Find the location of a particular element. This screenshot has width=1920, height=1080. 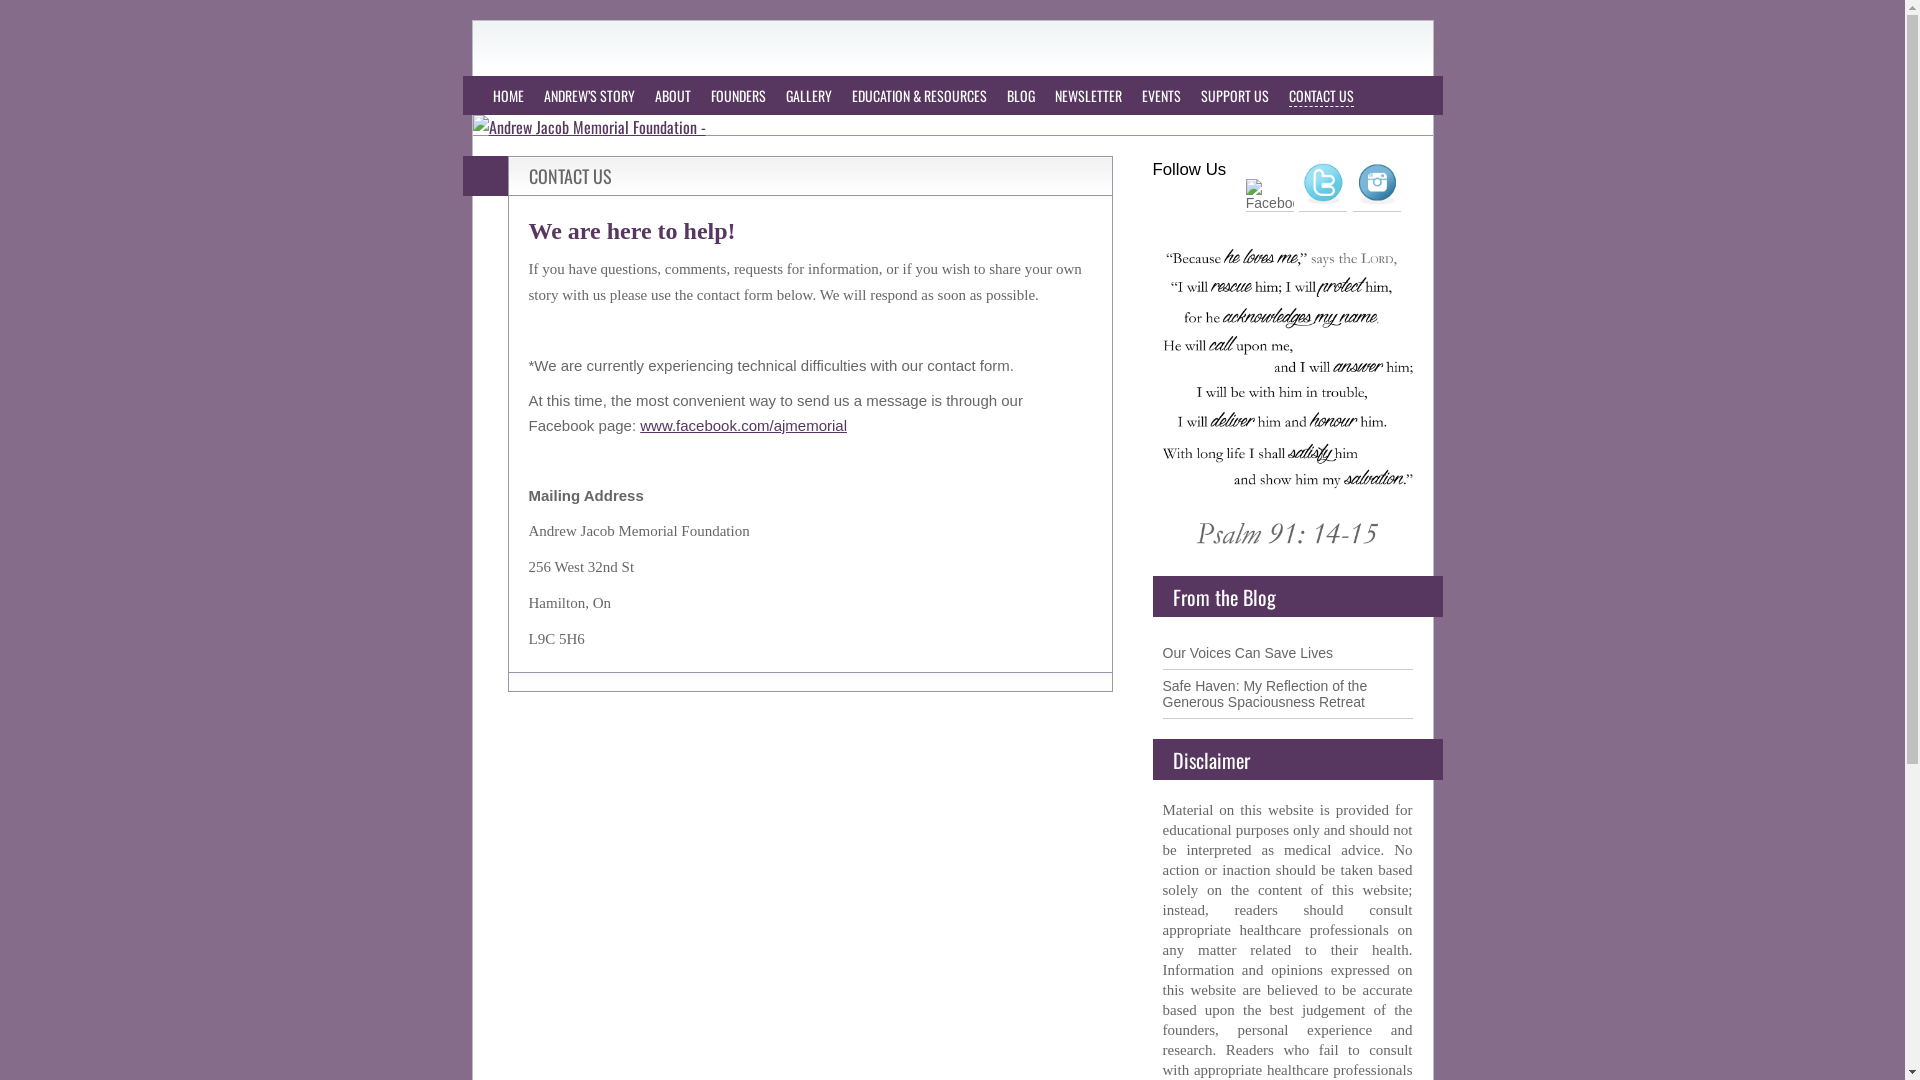

EVENTS is located at coordinates (1162, 96).